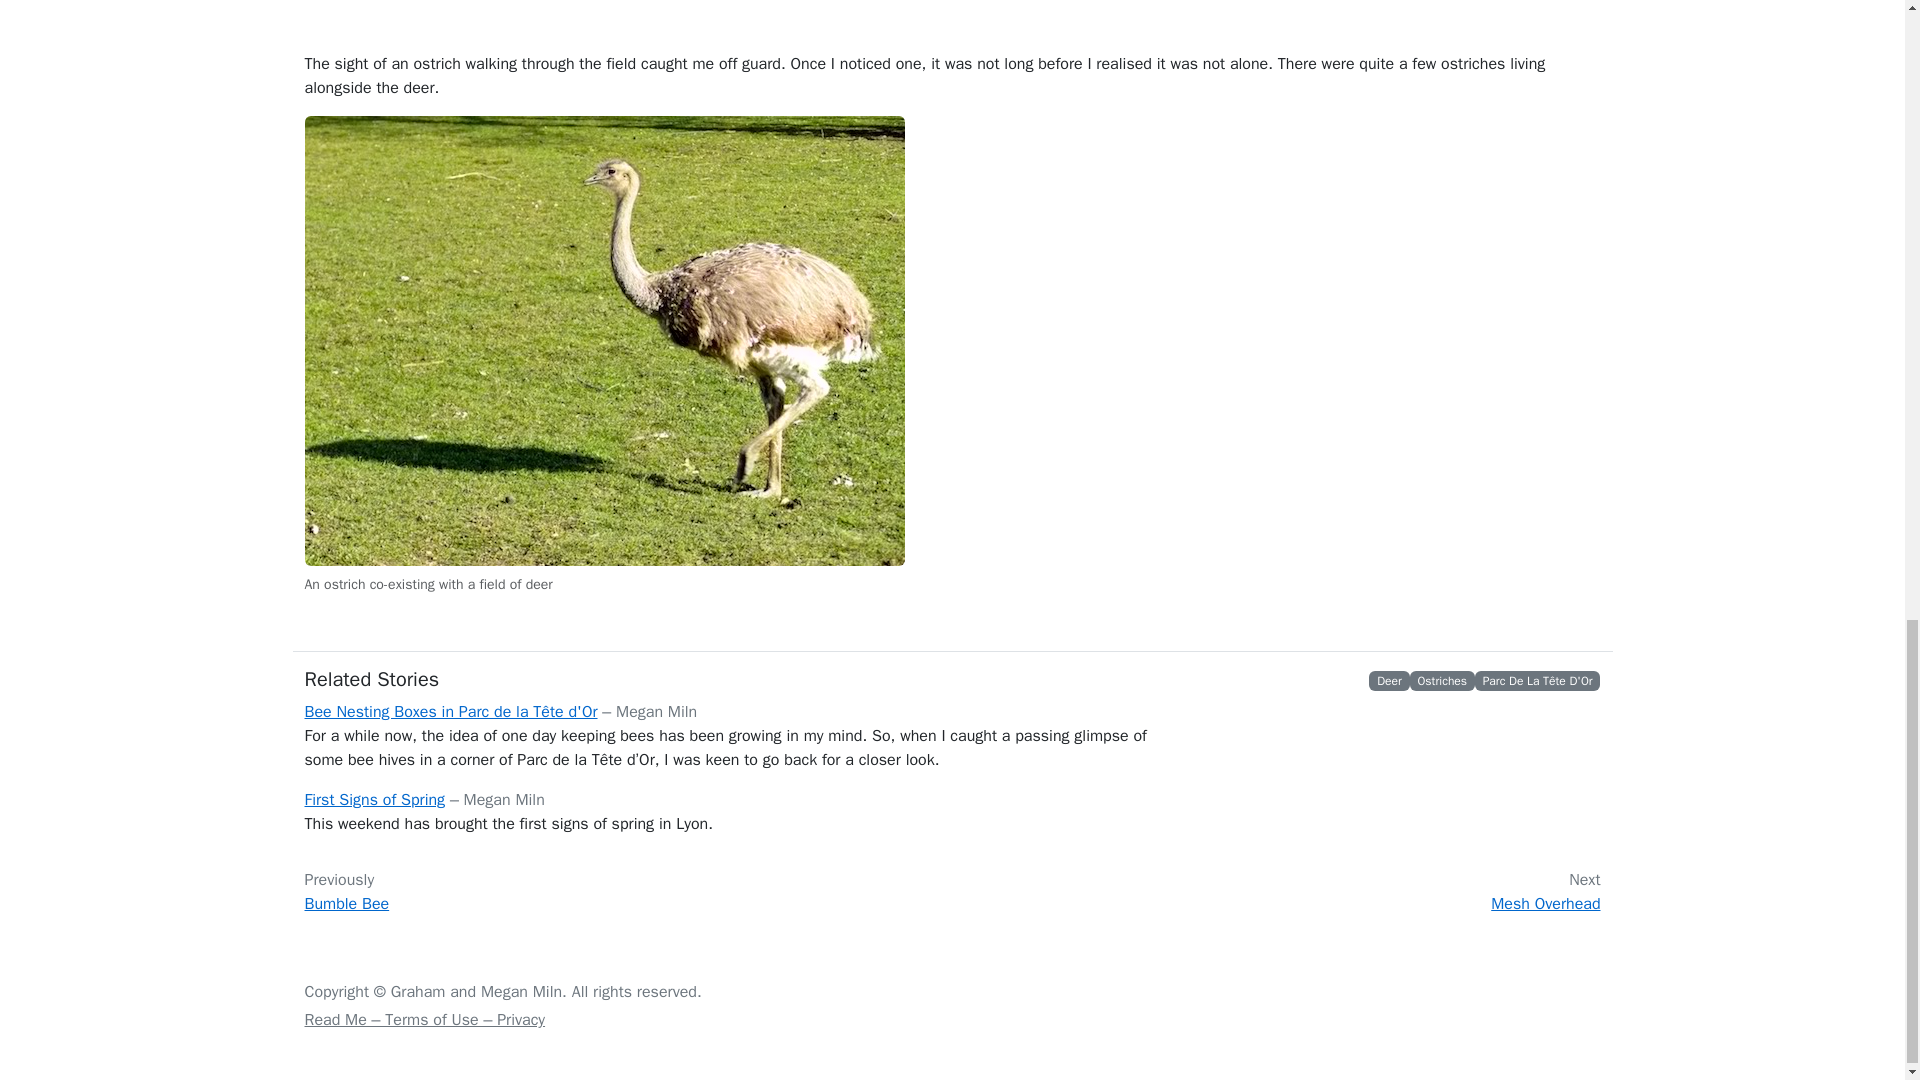 The height and width of the screenshot is (1080, 1920). Describe the element at coordinates (374, 800) in the screenshot. I see `First Signs of Spring` at that location.